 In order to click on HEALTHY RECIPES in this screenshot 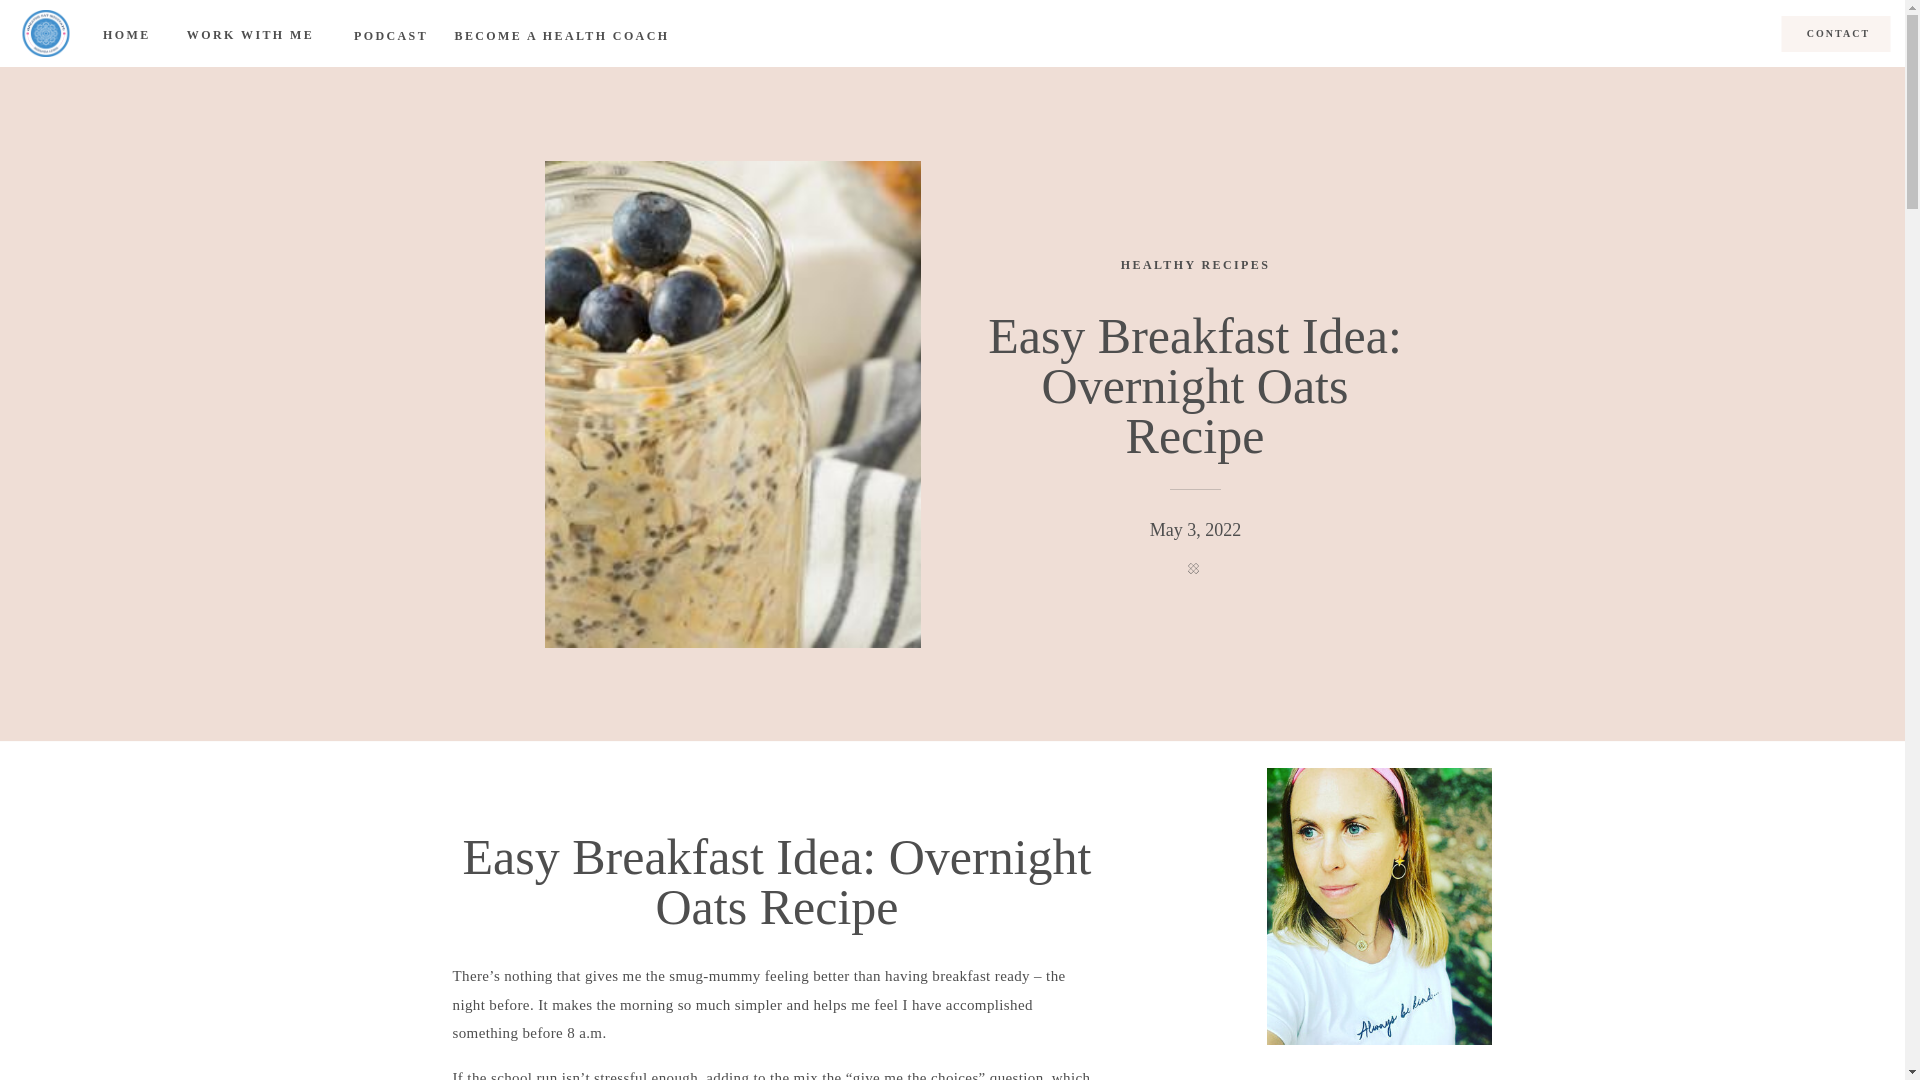, I will do `click(1195, 265)`.